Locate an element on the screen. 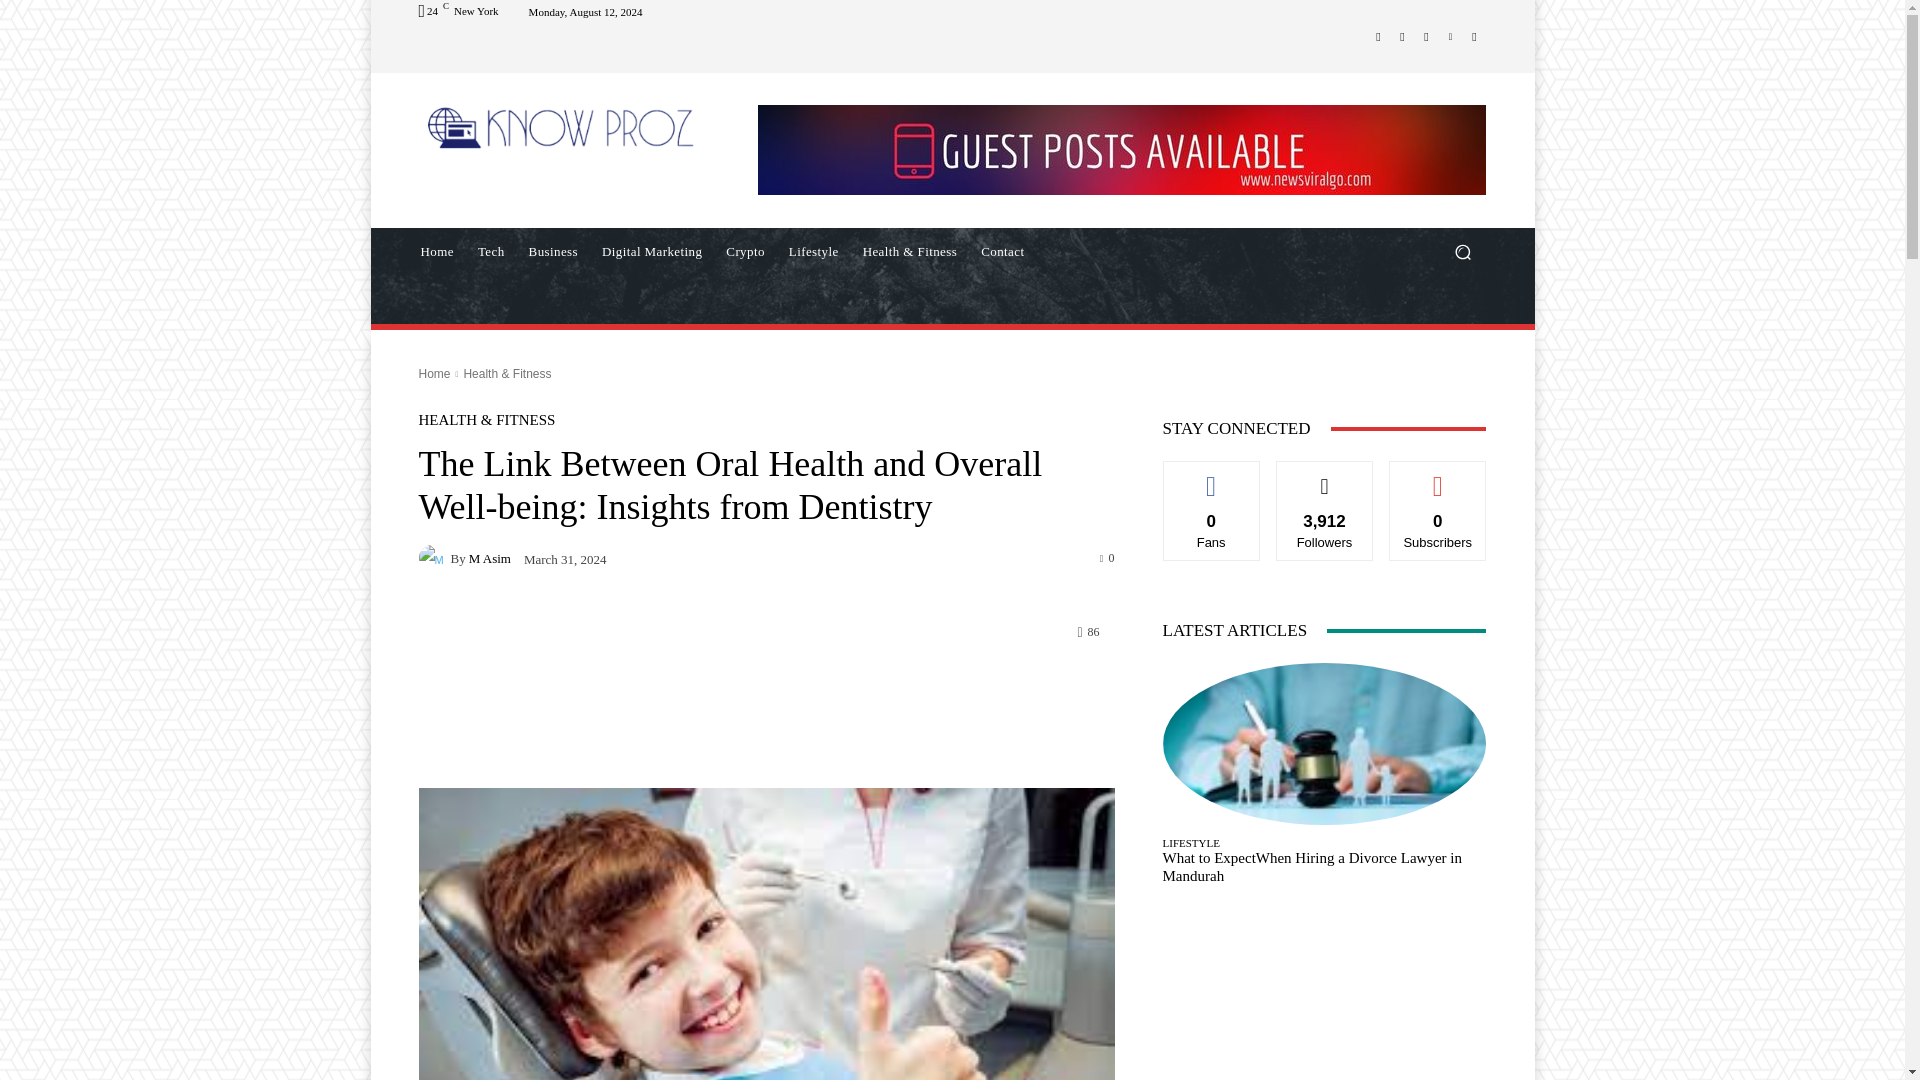 The height and width of the screenshot is (1080, 1920). Vimeo is located at coordinates (1450, 35).